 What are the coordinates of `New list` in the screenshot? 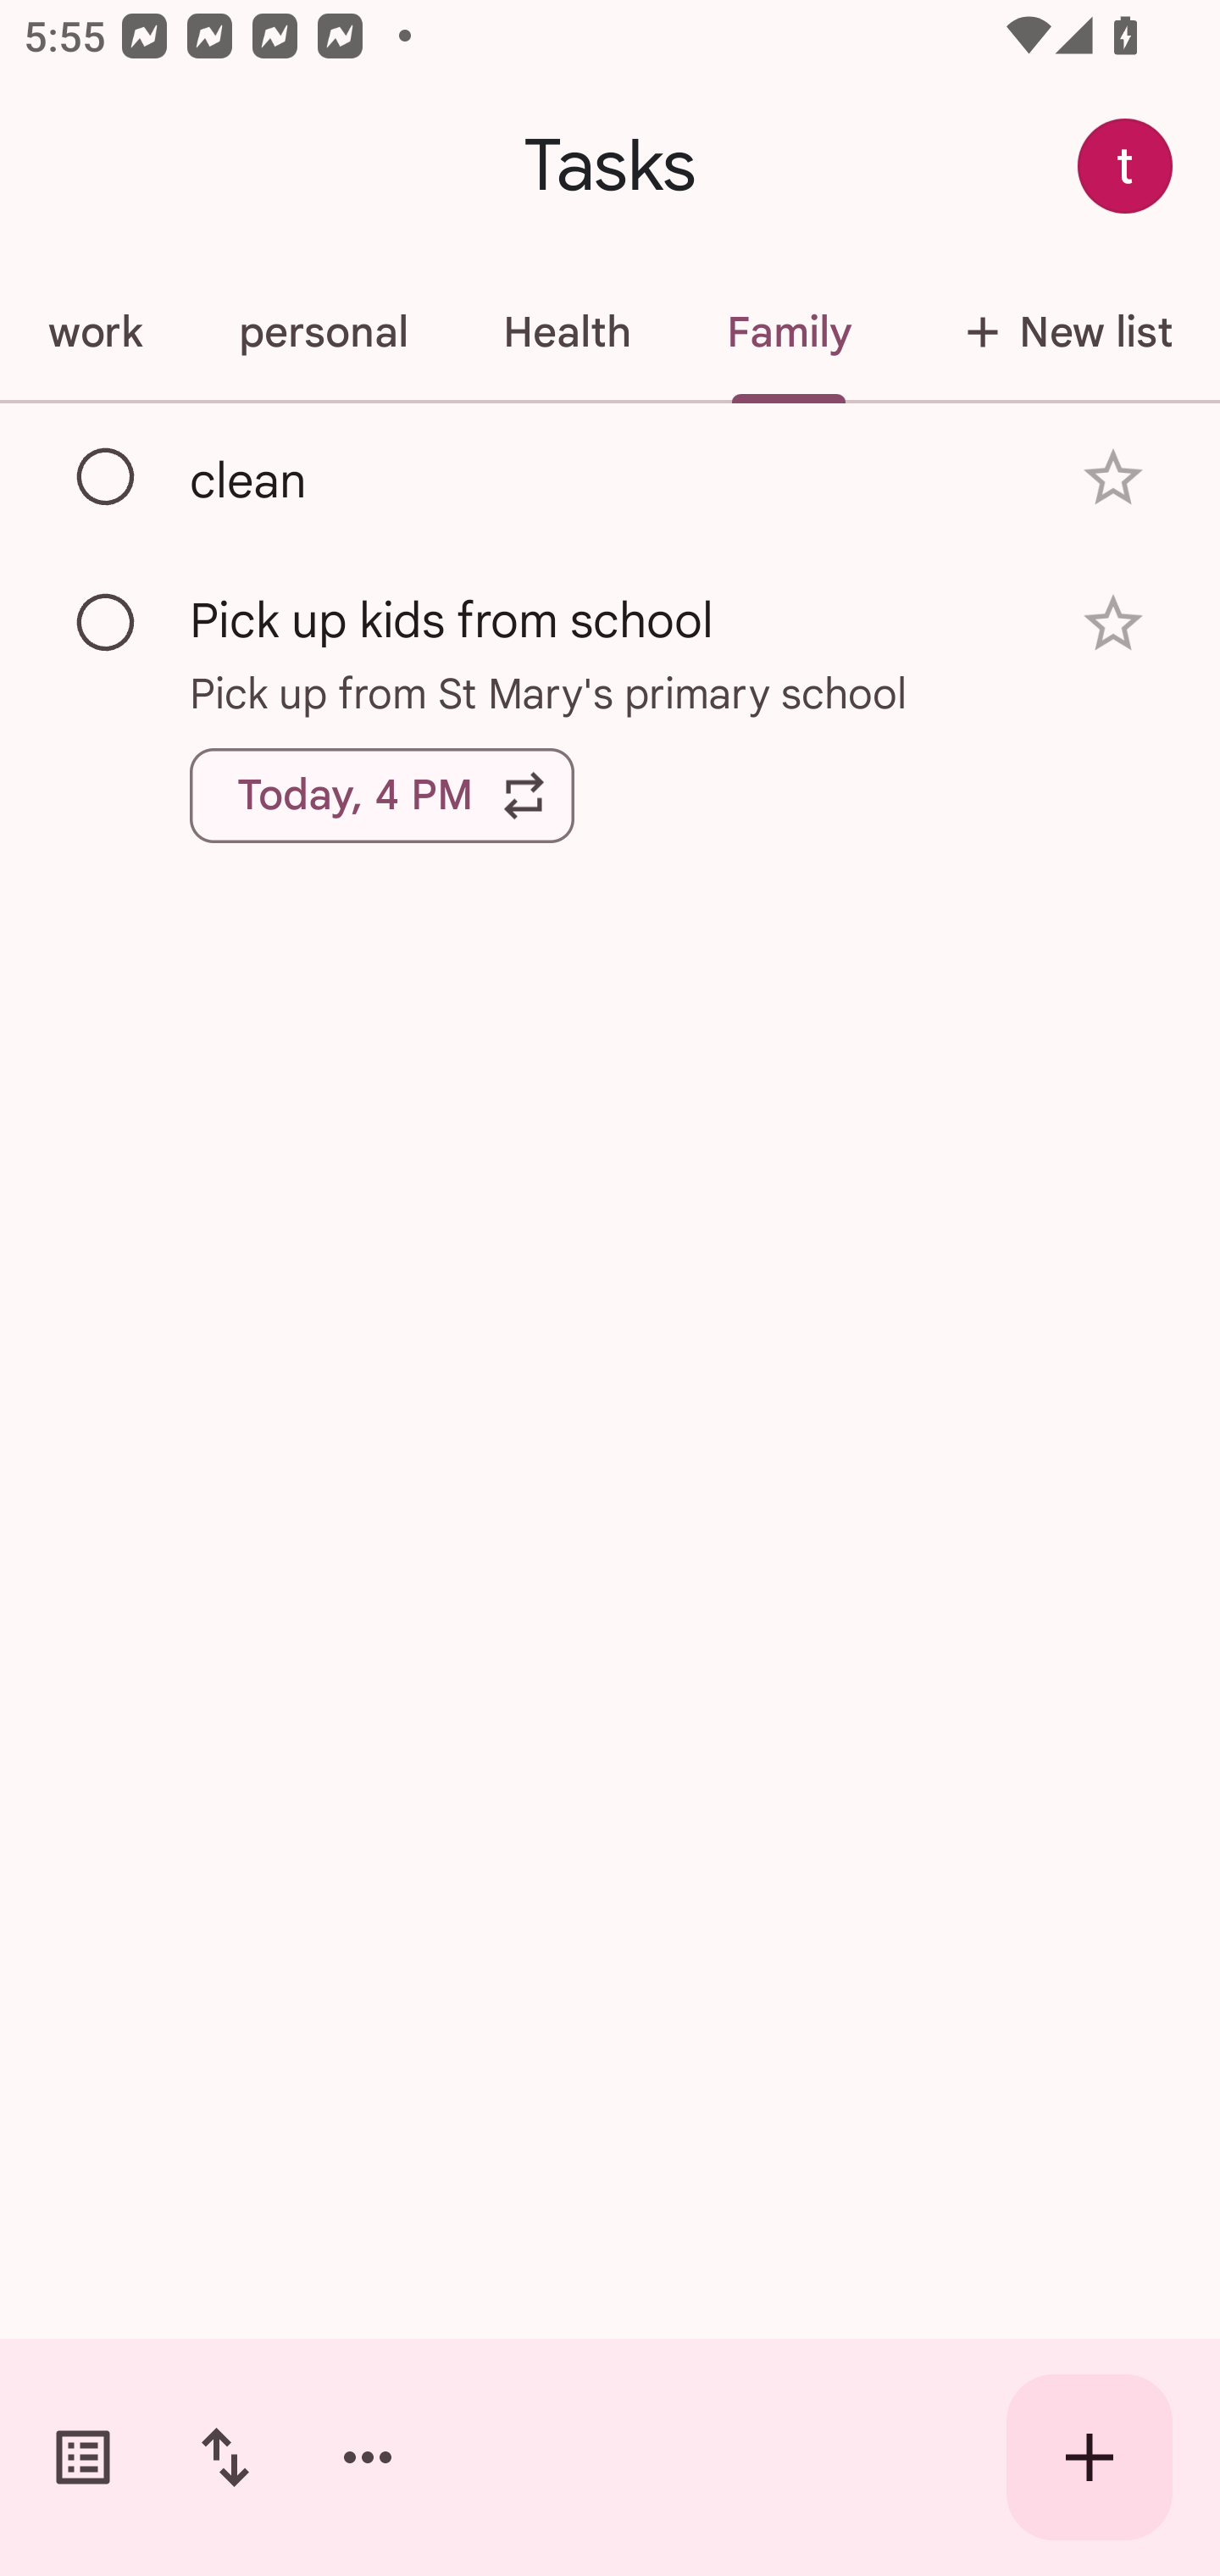 It's located at (1060, 332).